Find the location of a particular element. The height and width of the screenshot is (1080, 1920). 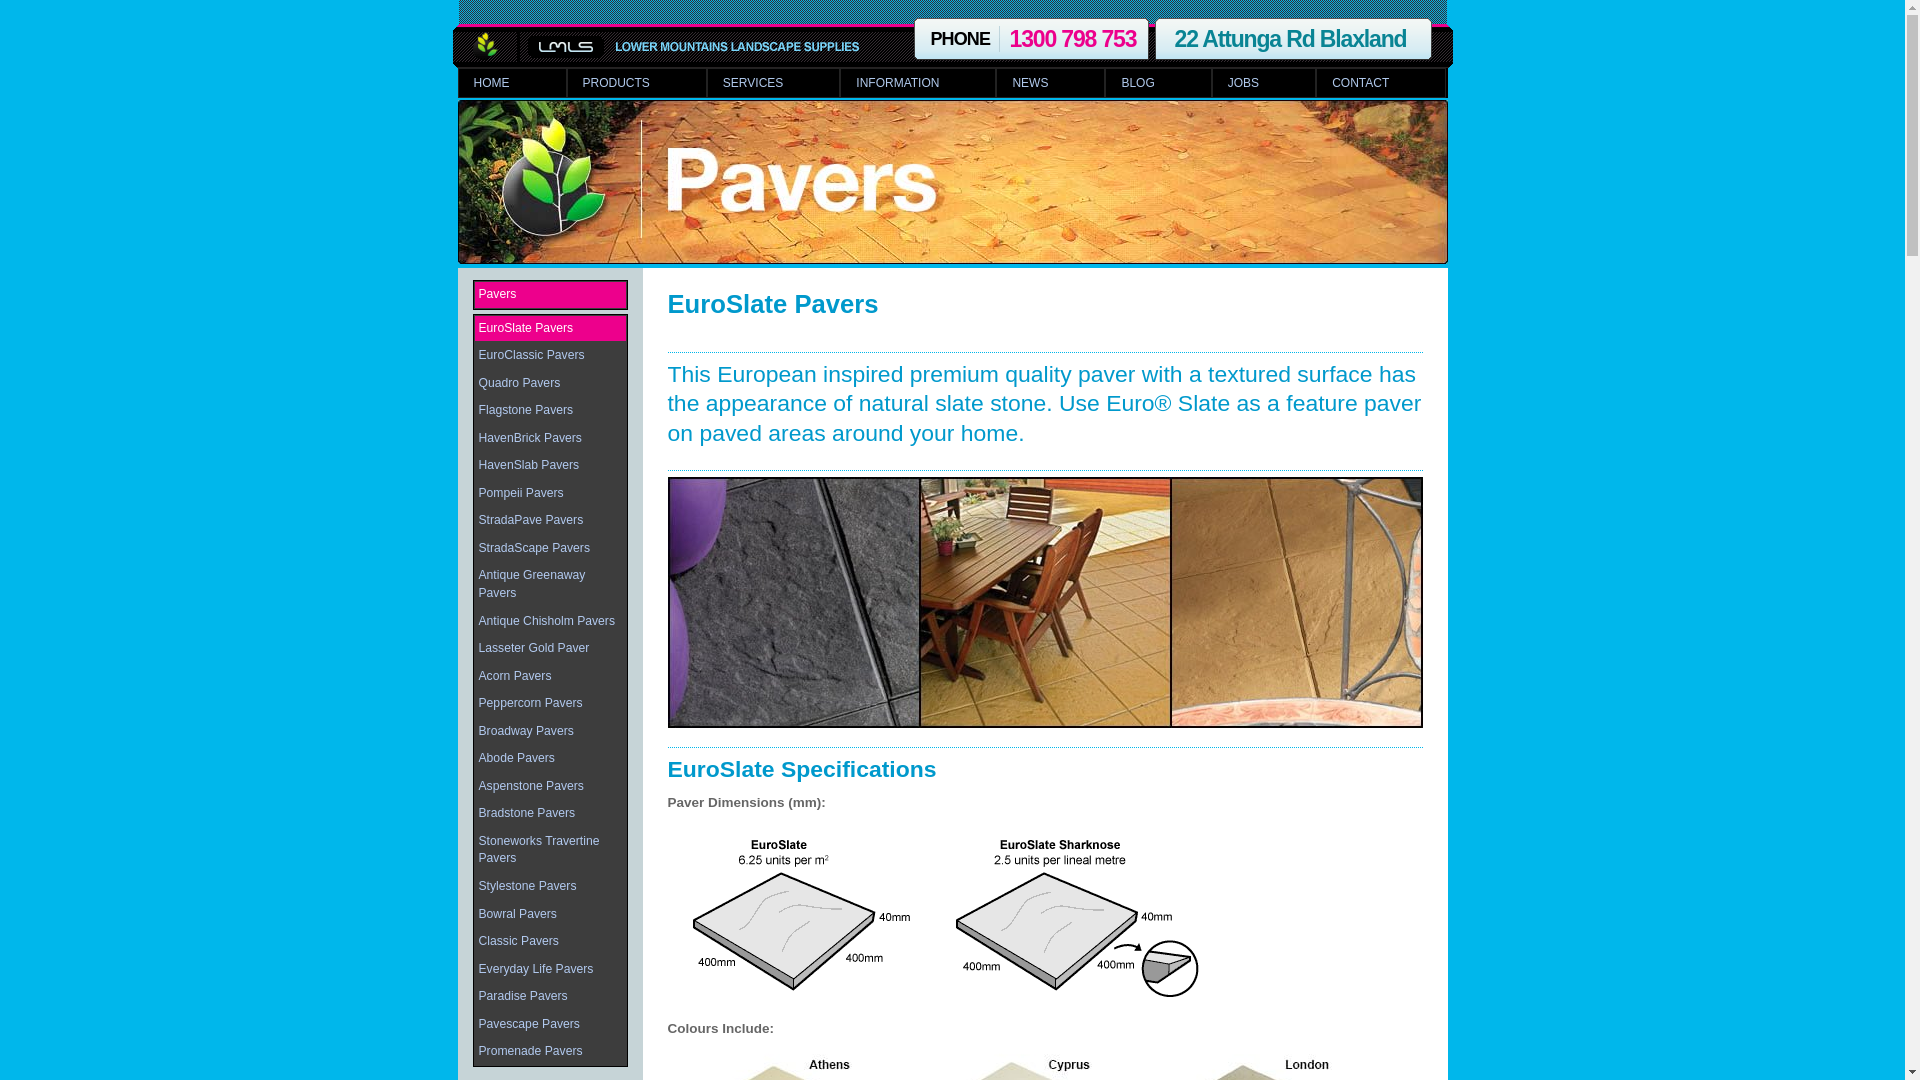

Paradise Pavers is located at coordinates (550, 997).